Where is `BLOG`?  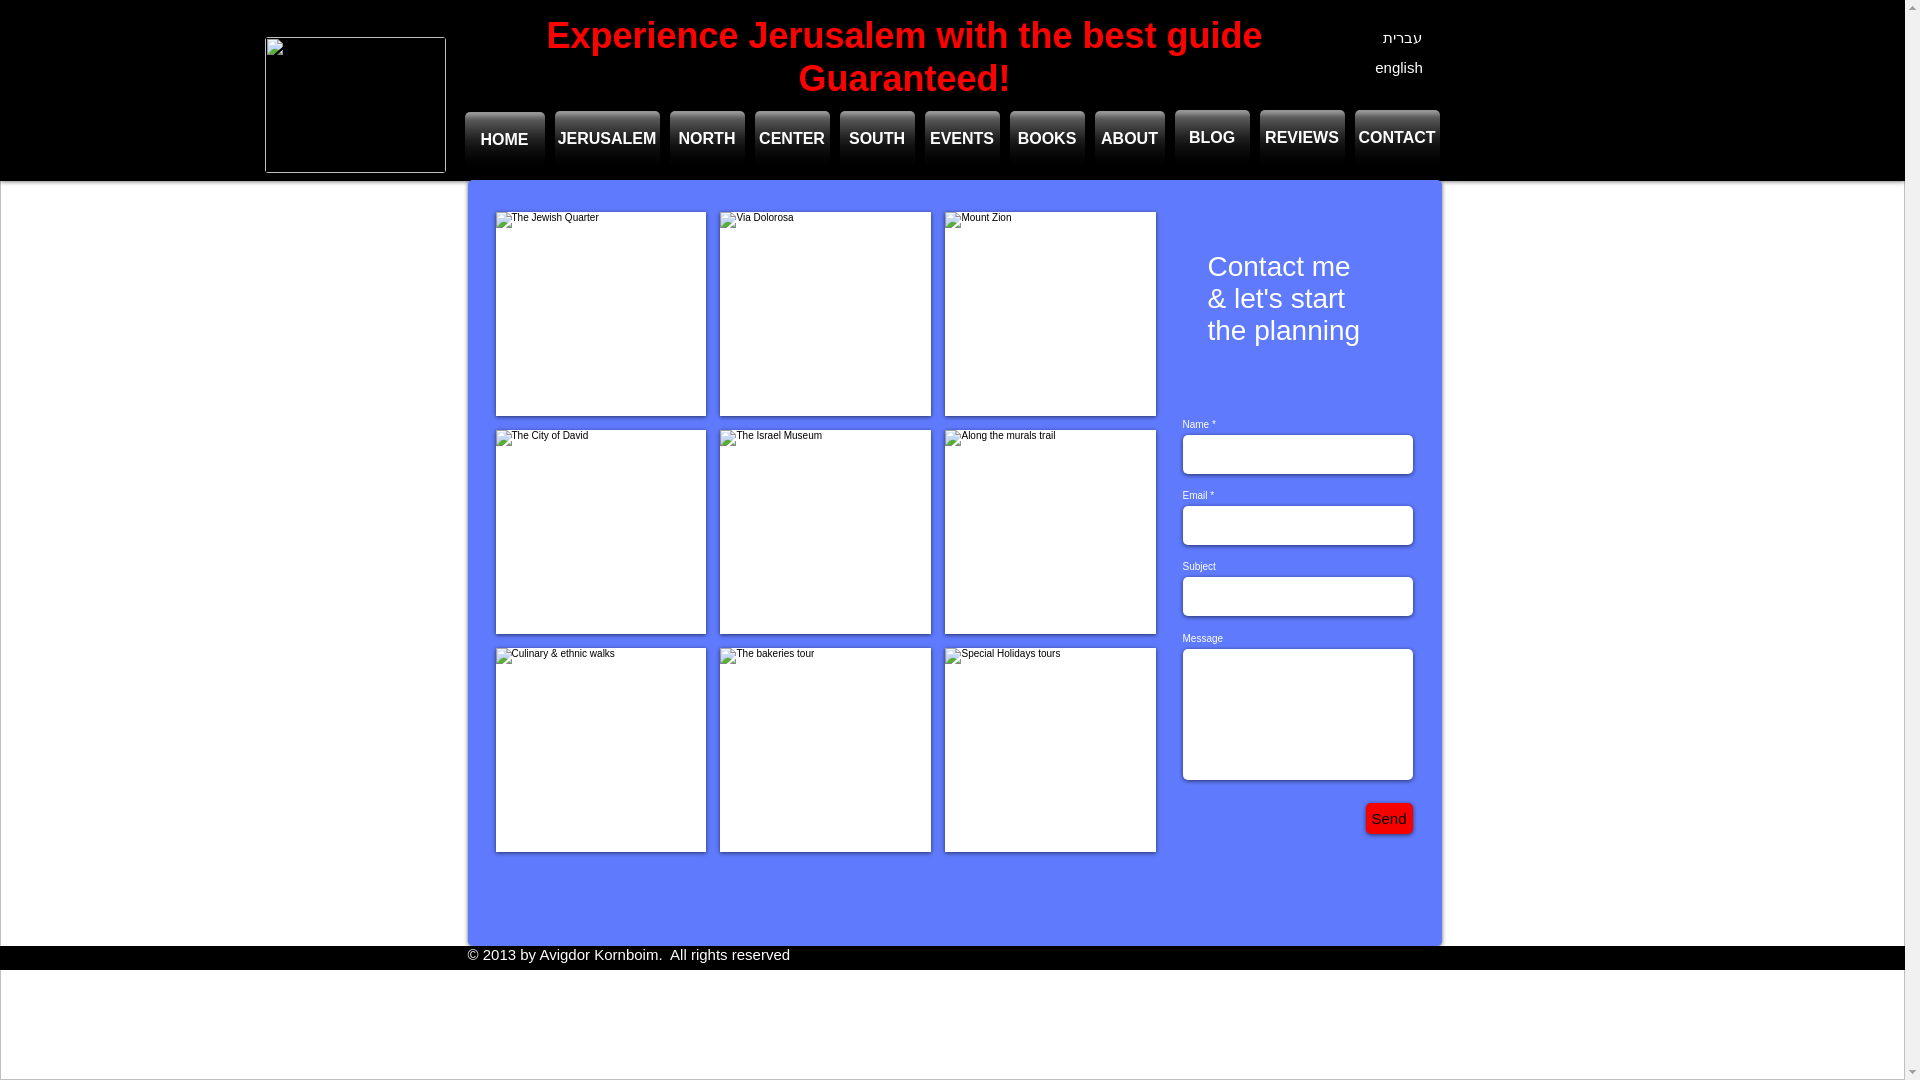
BLOG is located at coordinates (1211, 138).